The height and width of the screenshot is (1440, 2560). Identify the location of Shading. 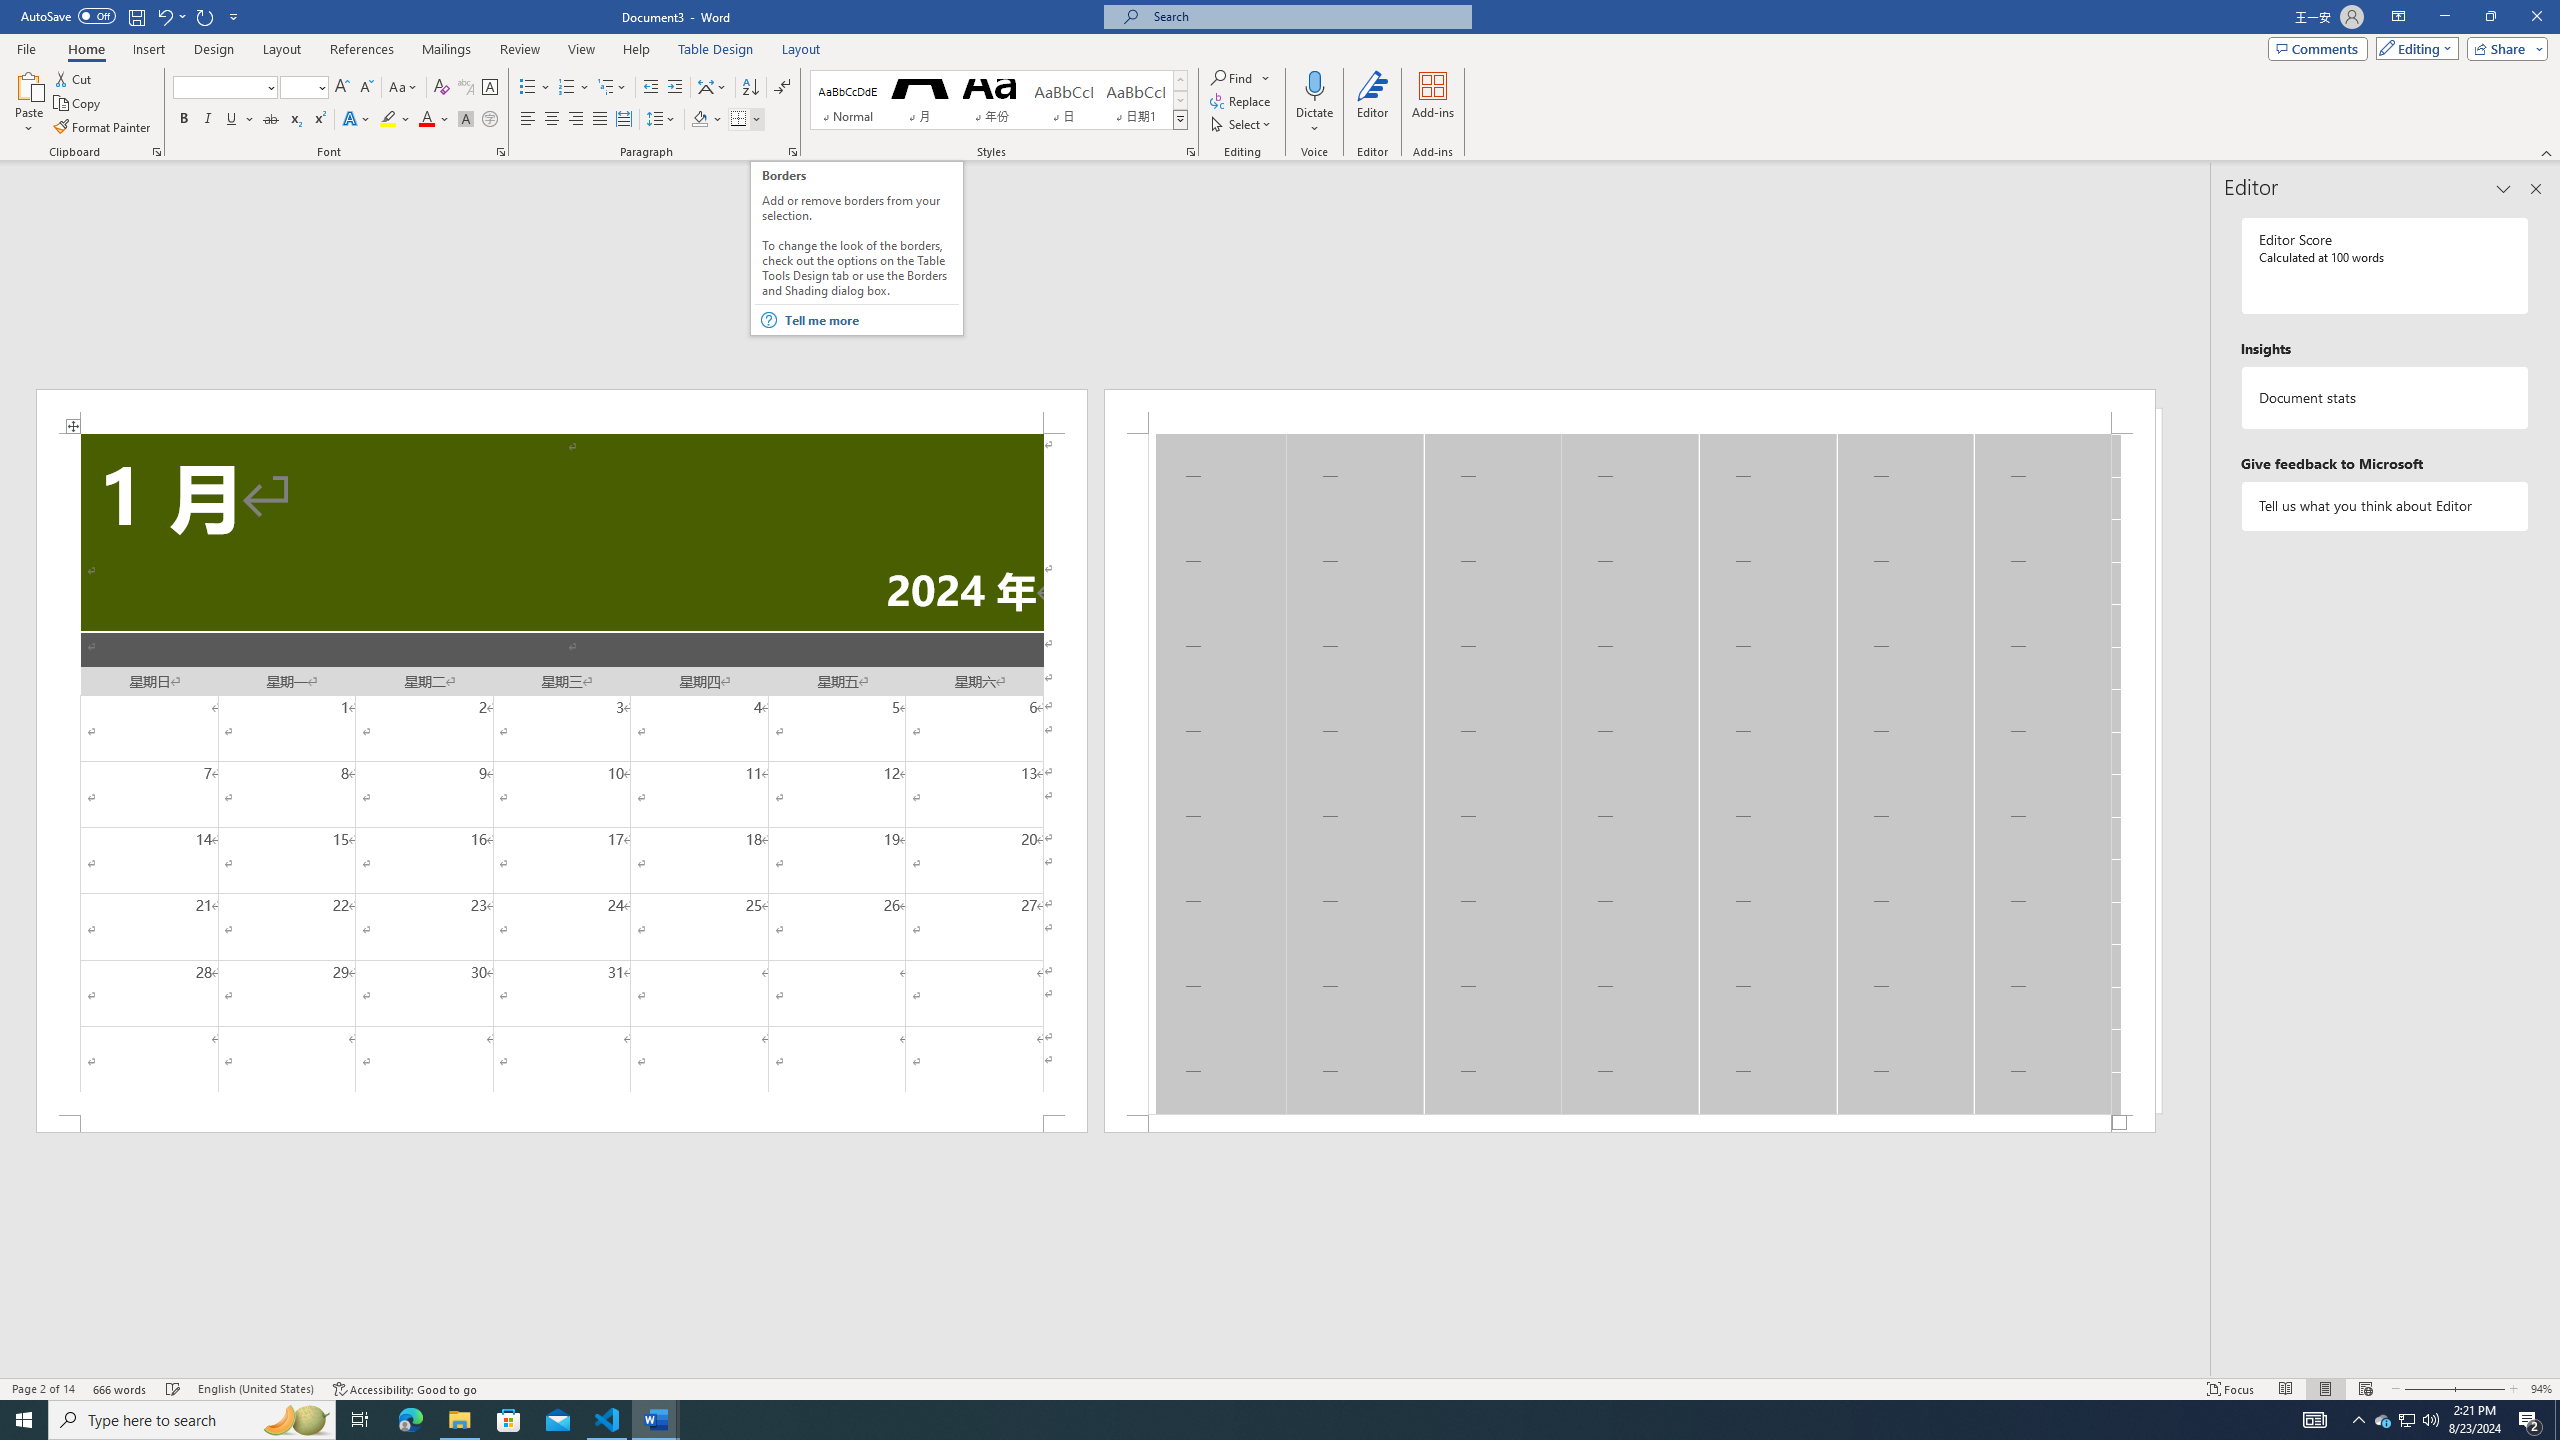
(708, 120).